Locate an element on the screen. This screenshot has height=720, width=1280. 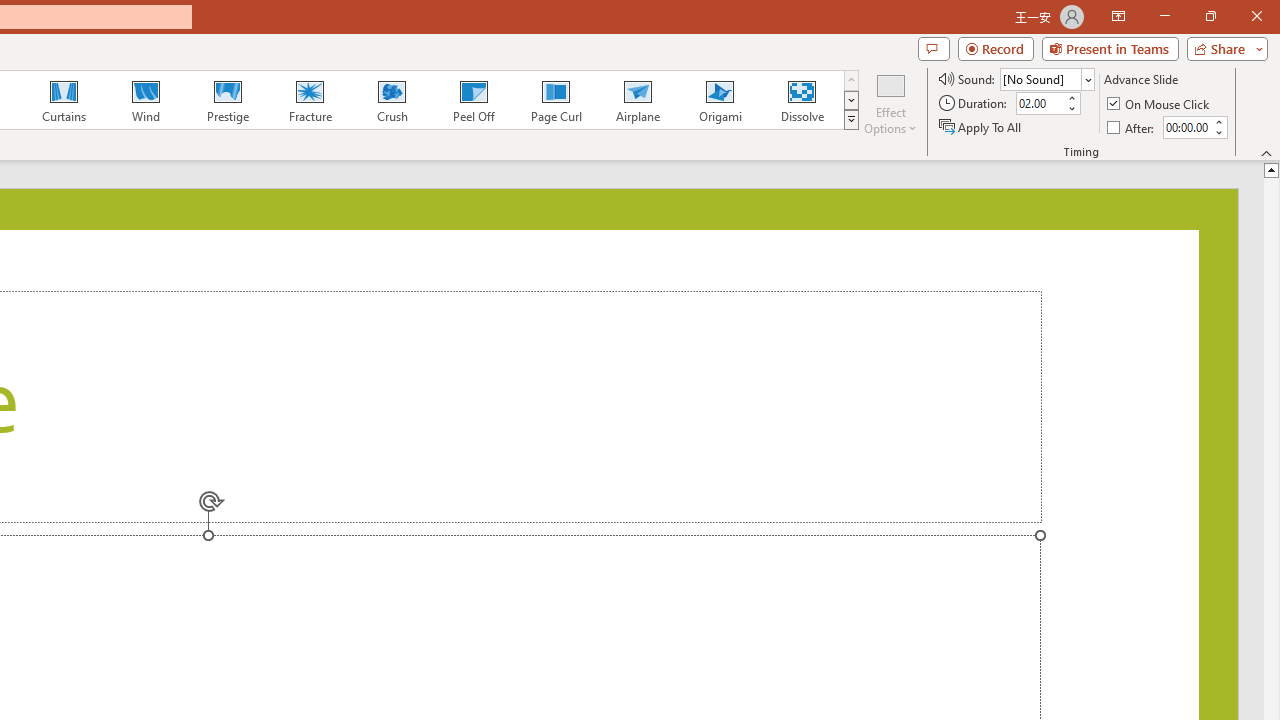
Fracture is located at coordinates (309, 100).